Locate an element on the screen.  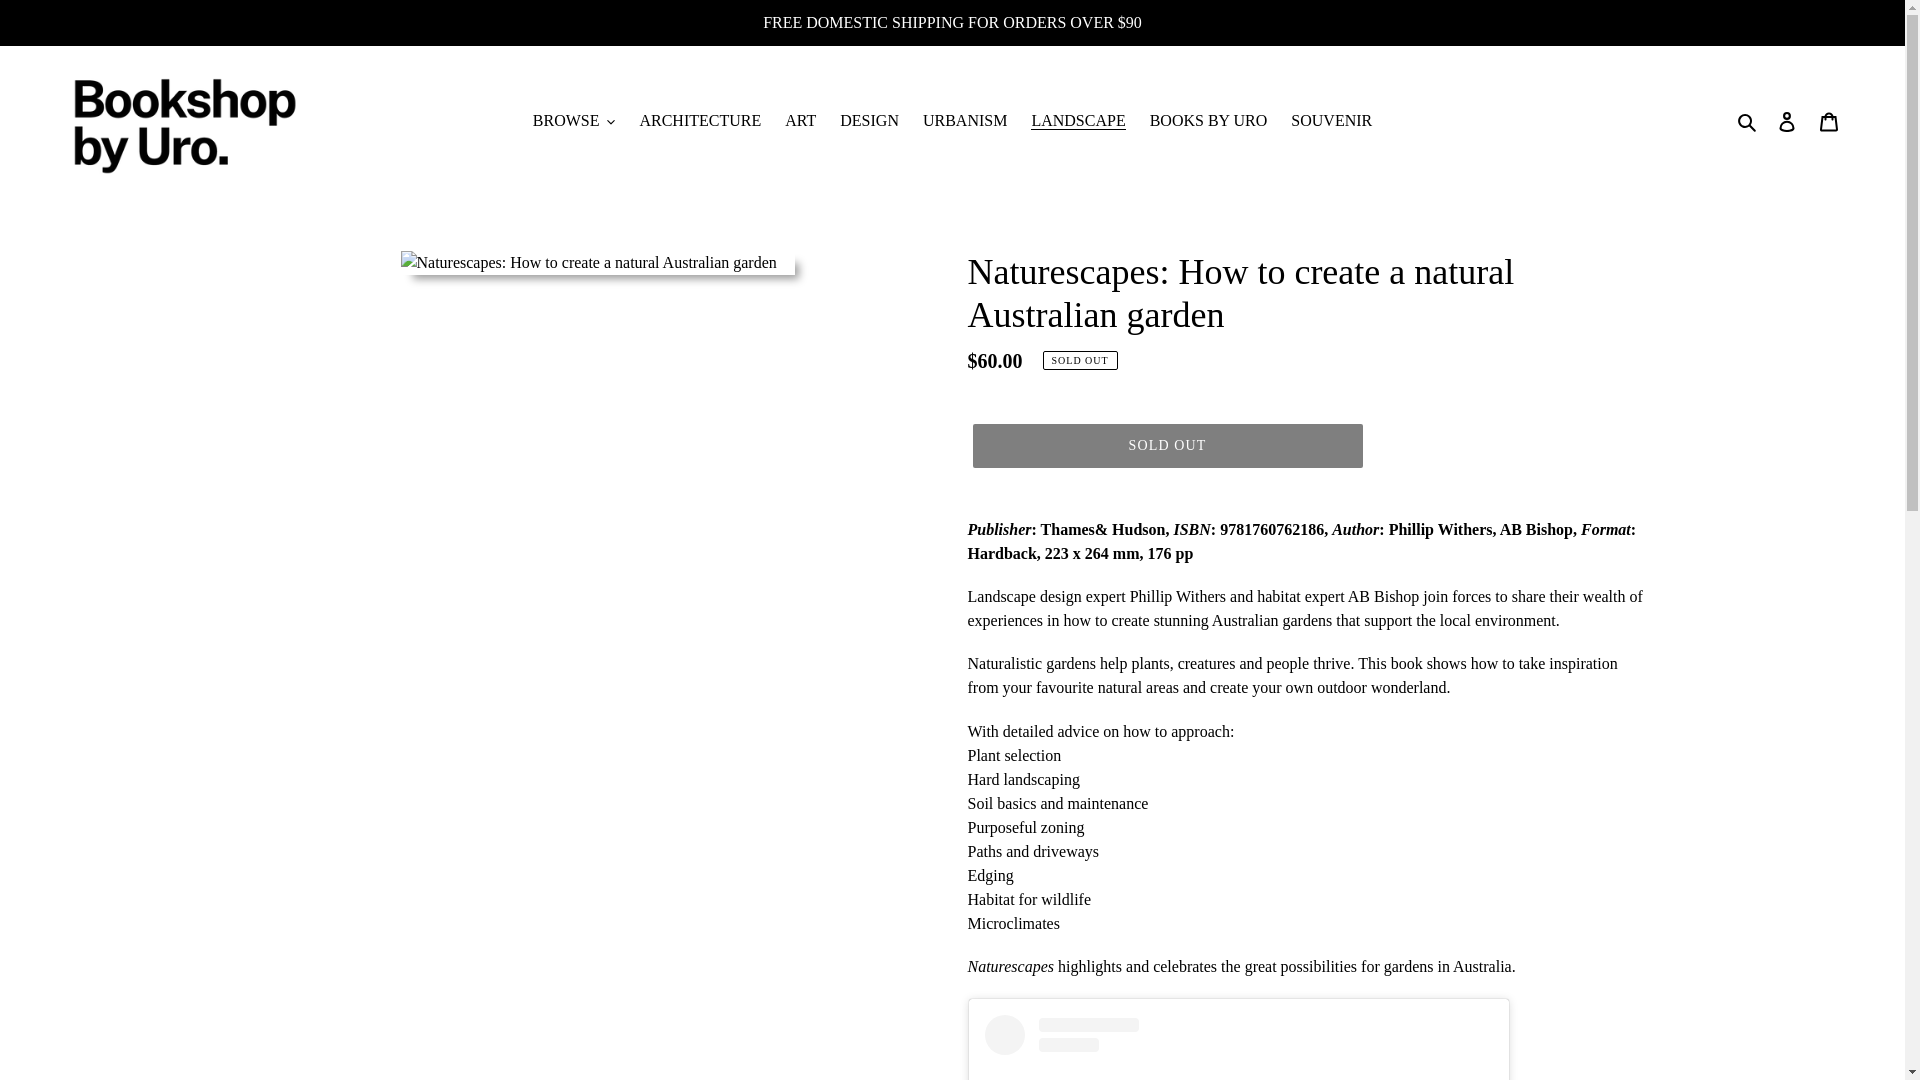
SOUVENIR is located at coordinates (1331, 120).